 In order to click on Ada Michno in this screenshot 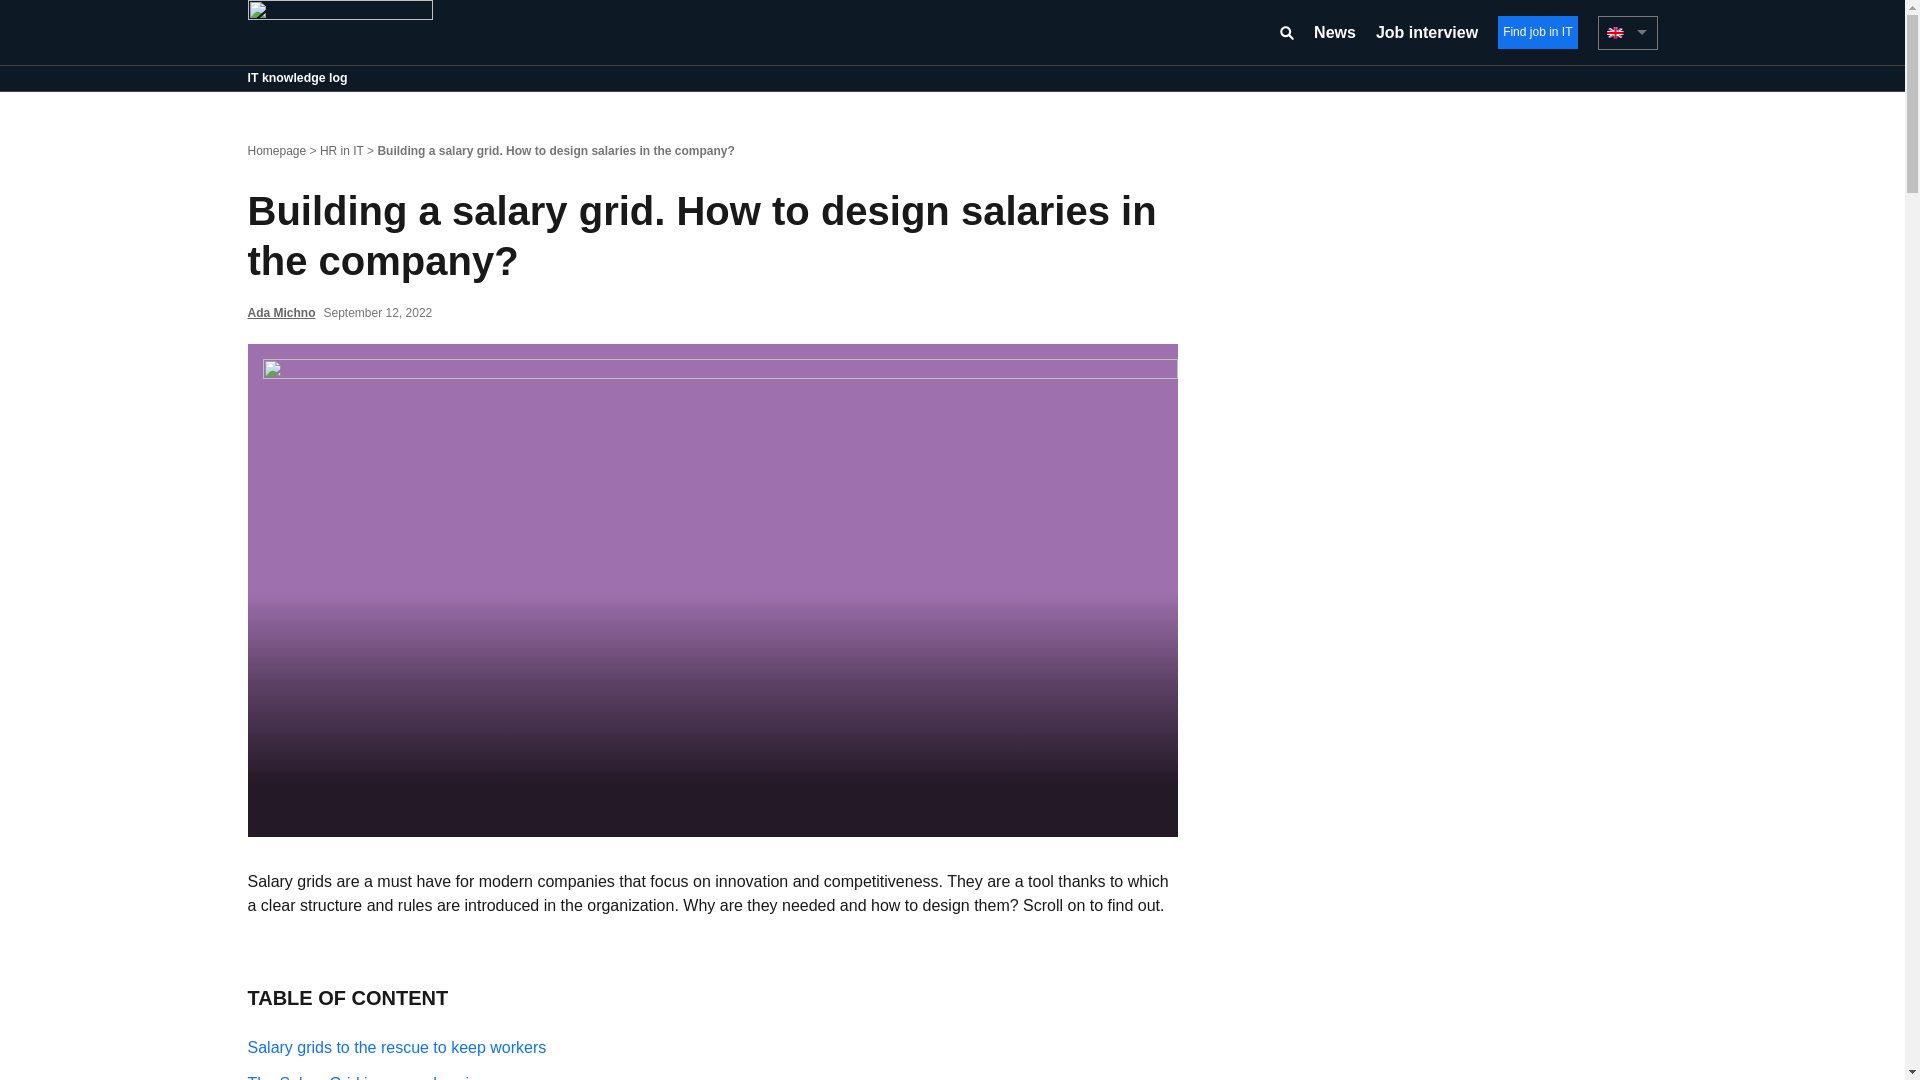, I will do `click(282, 312)`.